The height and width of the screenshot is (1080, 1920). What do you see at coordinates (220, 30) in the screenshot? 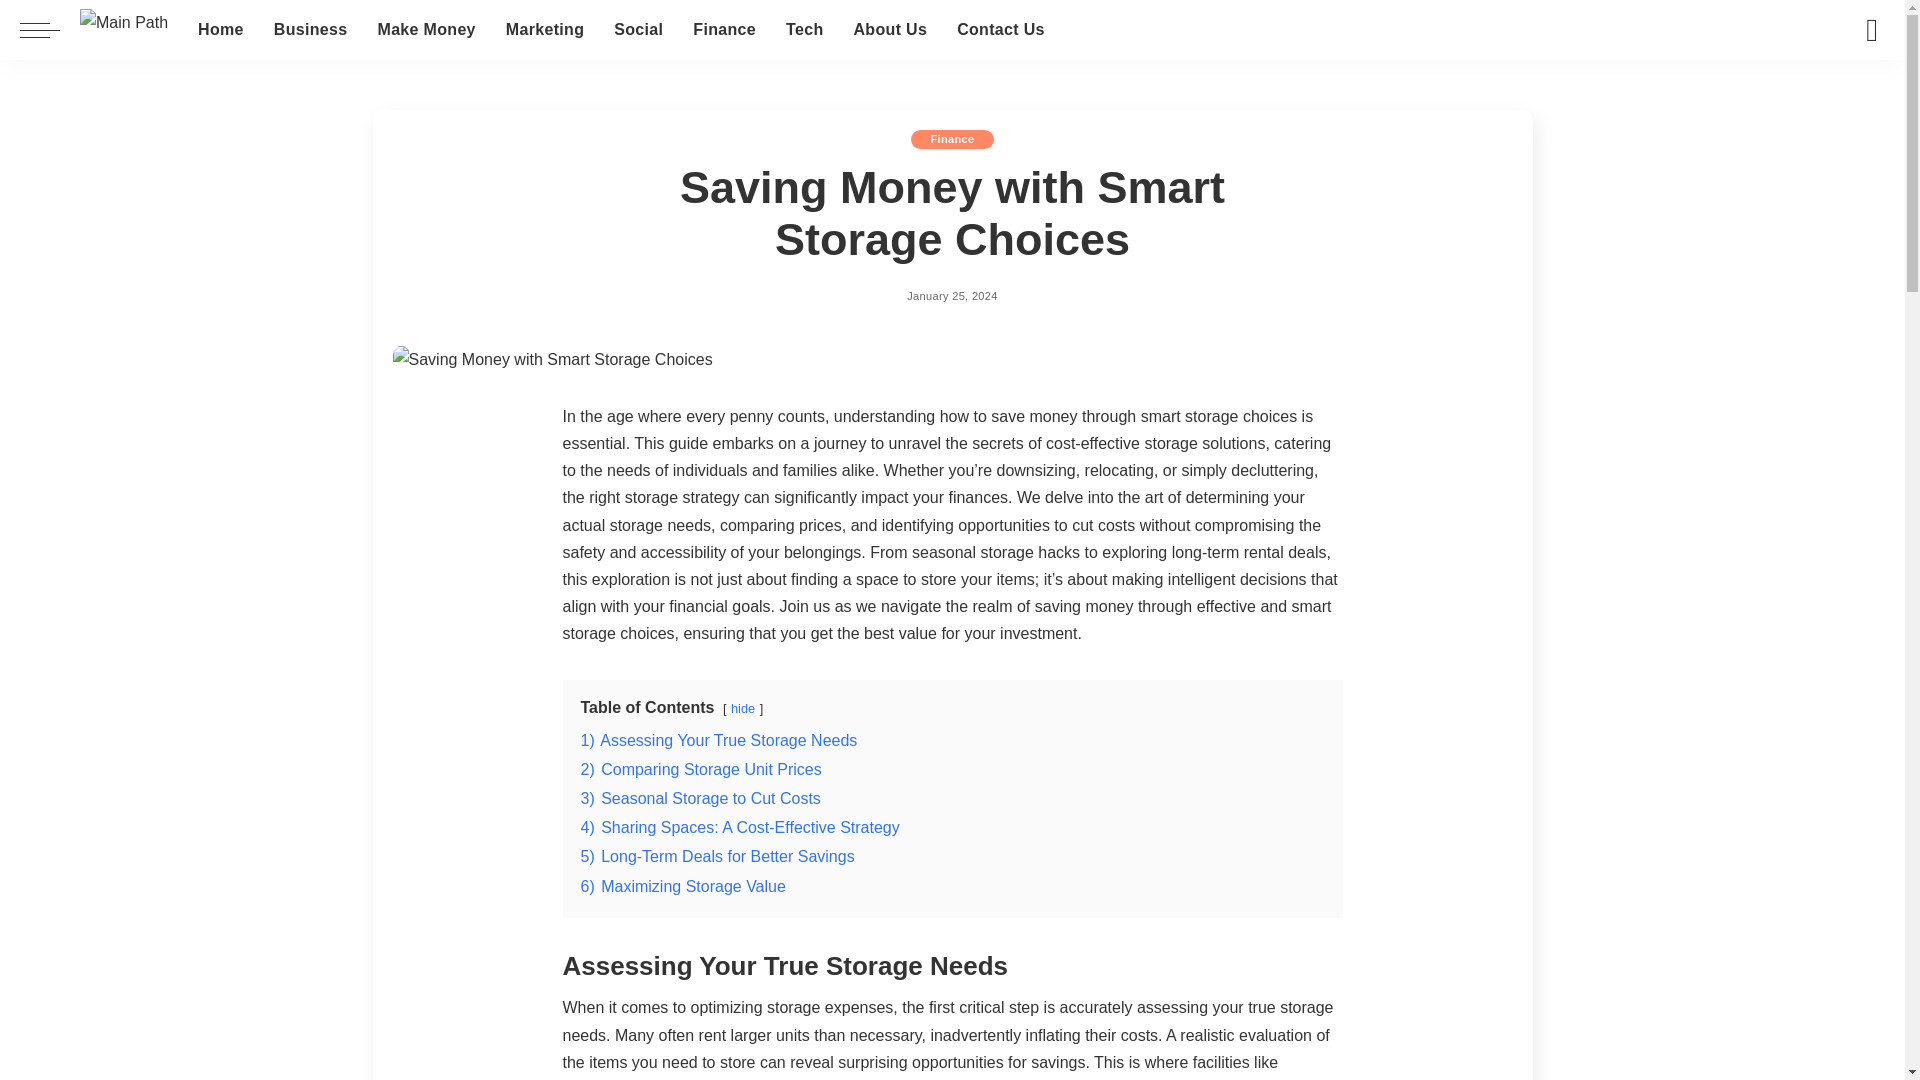
I see `Home` at bounding box center [220, 30].